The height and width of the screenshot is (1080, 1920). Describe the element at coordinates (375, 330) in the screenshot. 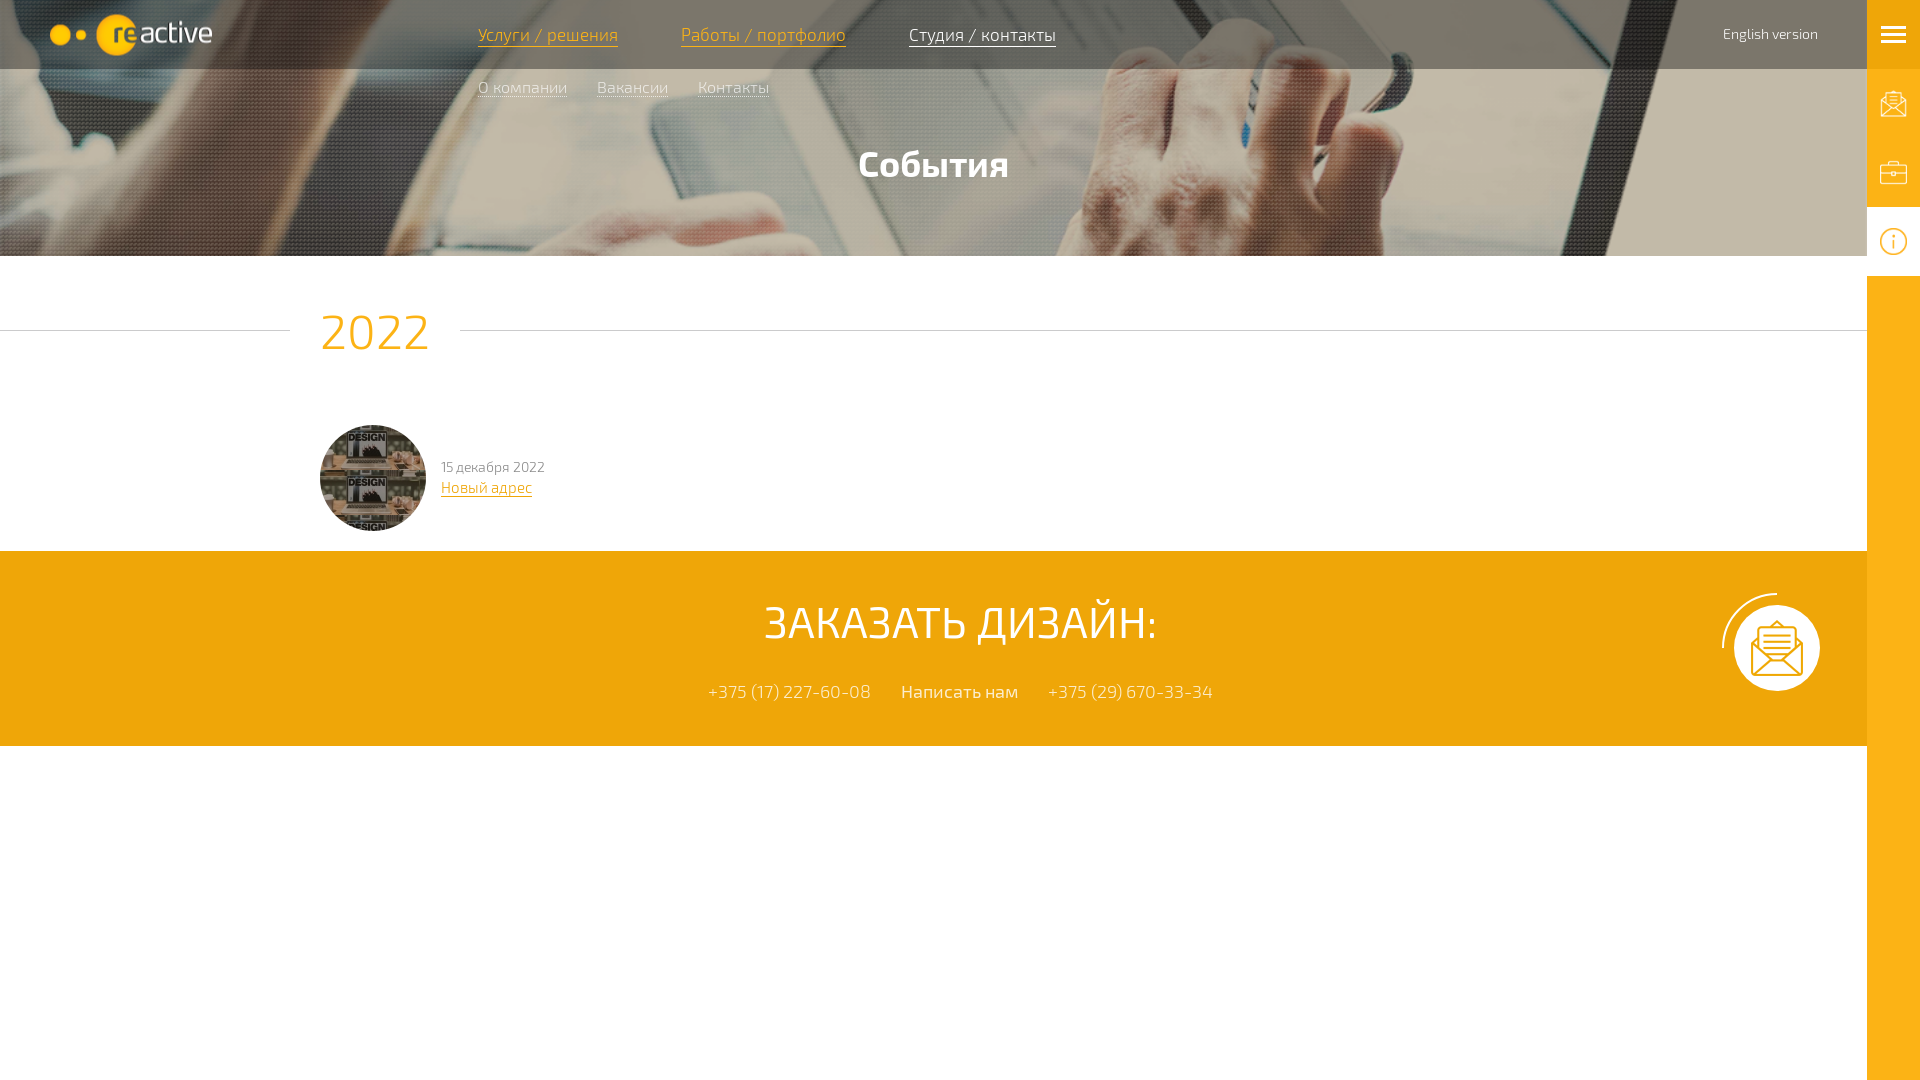

I see `2022` at that location.